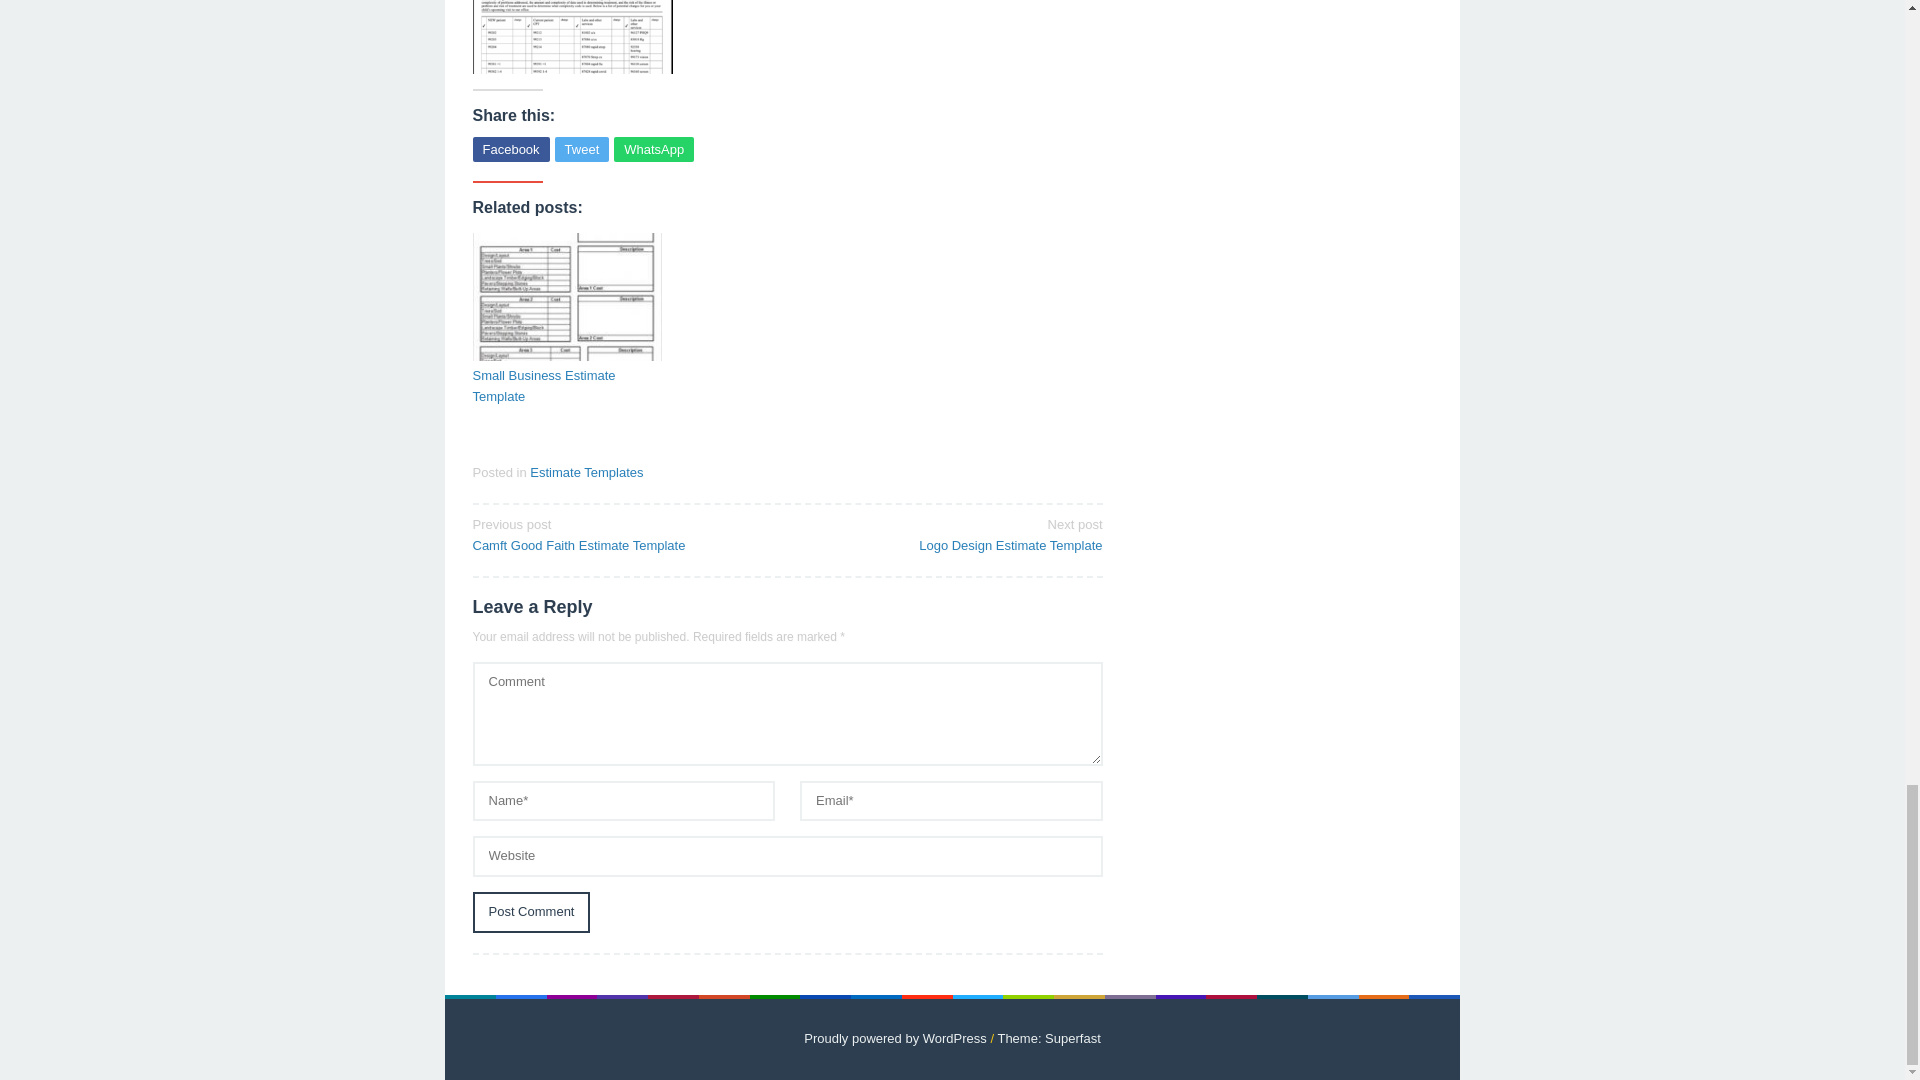 This screenshot has height=1080, width=1920. Describe the element at coordinates (510, 150) in the screenshot. I see `Post Comment` at that location.